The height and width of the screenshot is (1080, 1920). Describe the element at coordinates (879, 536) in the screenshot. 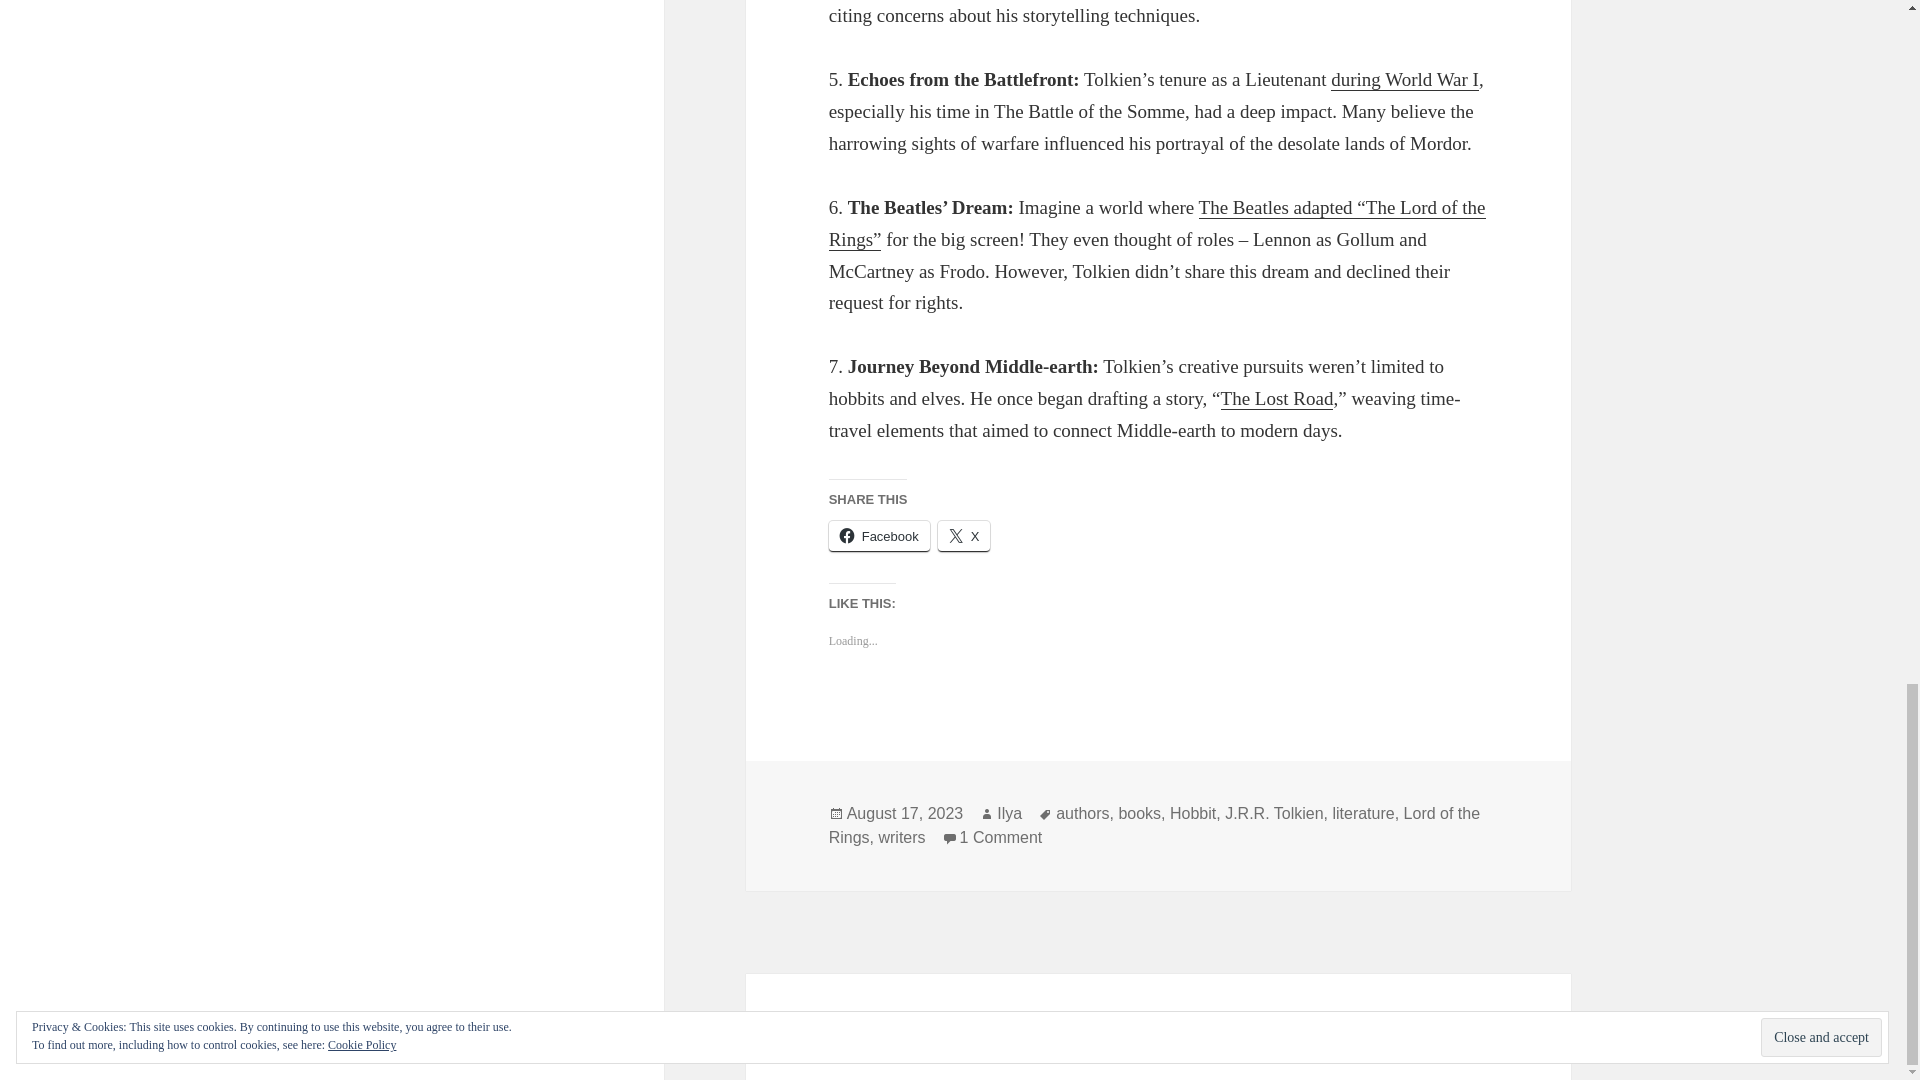

I see `Click to share on Facebook` at that location.